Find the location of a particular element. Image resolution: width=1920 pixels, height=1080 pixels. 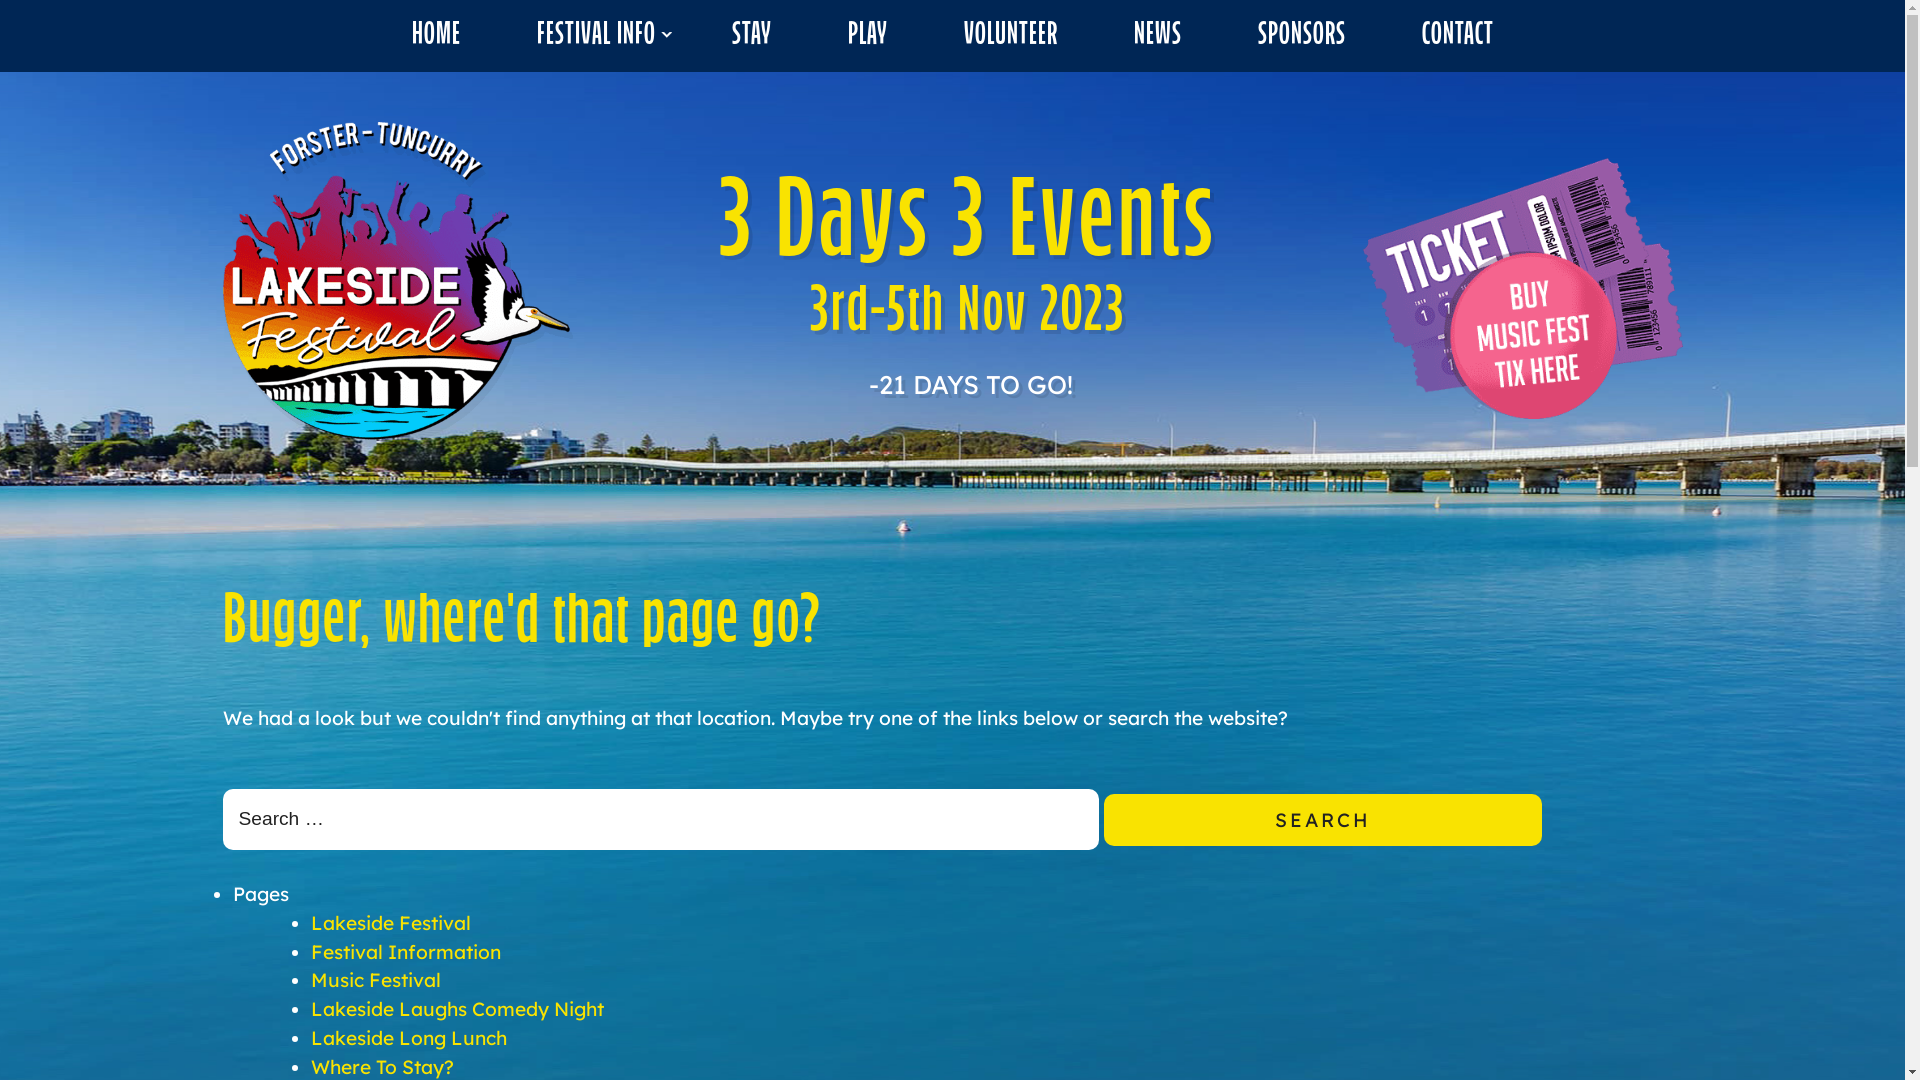

HOME is located at coordinates (436, 36).